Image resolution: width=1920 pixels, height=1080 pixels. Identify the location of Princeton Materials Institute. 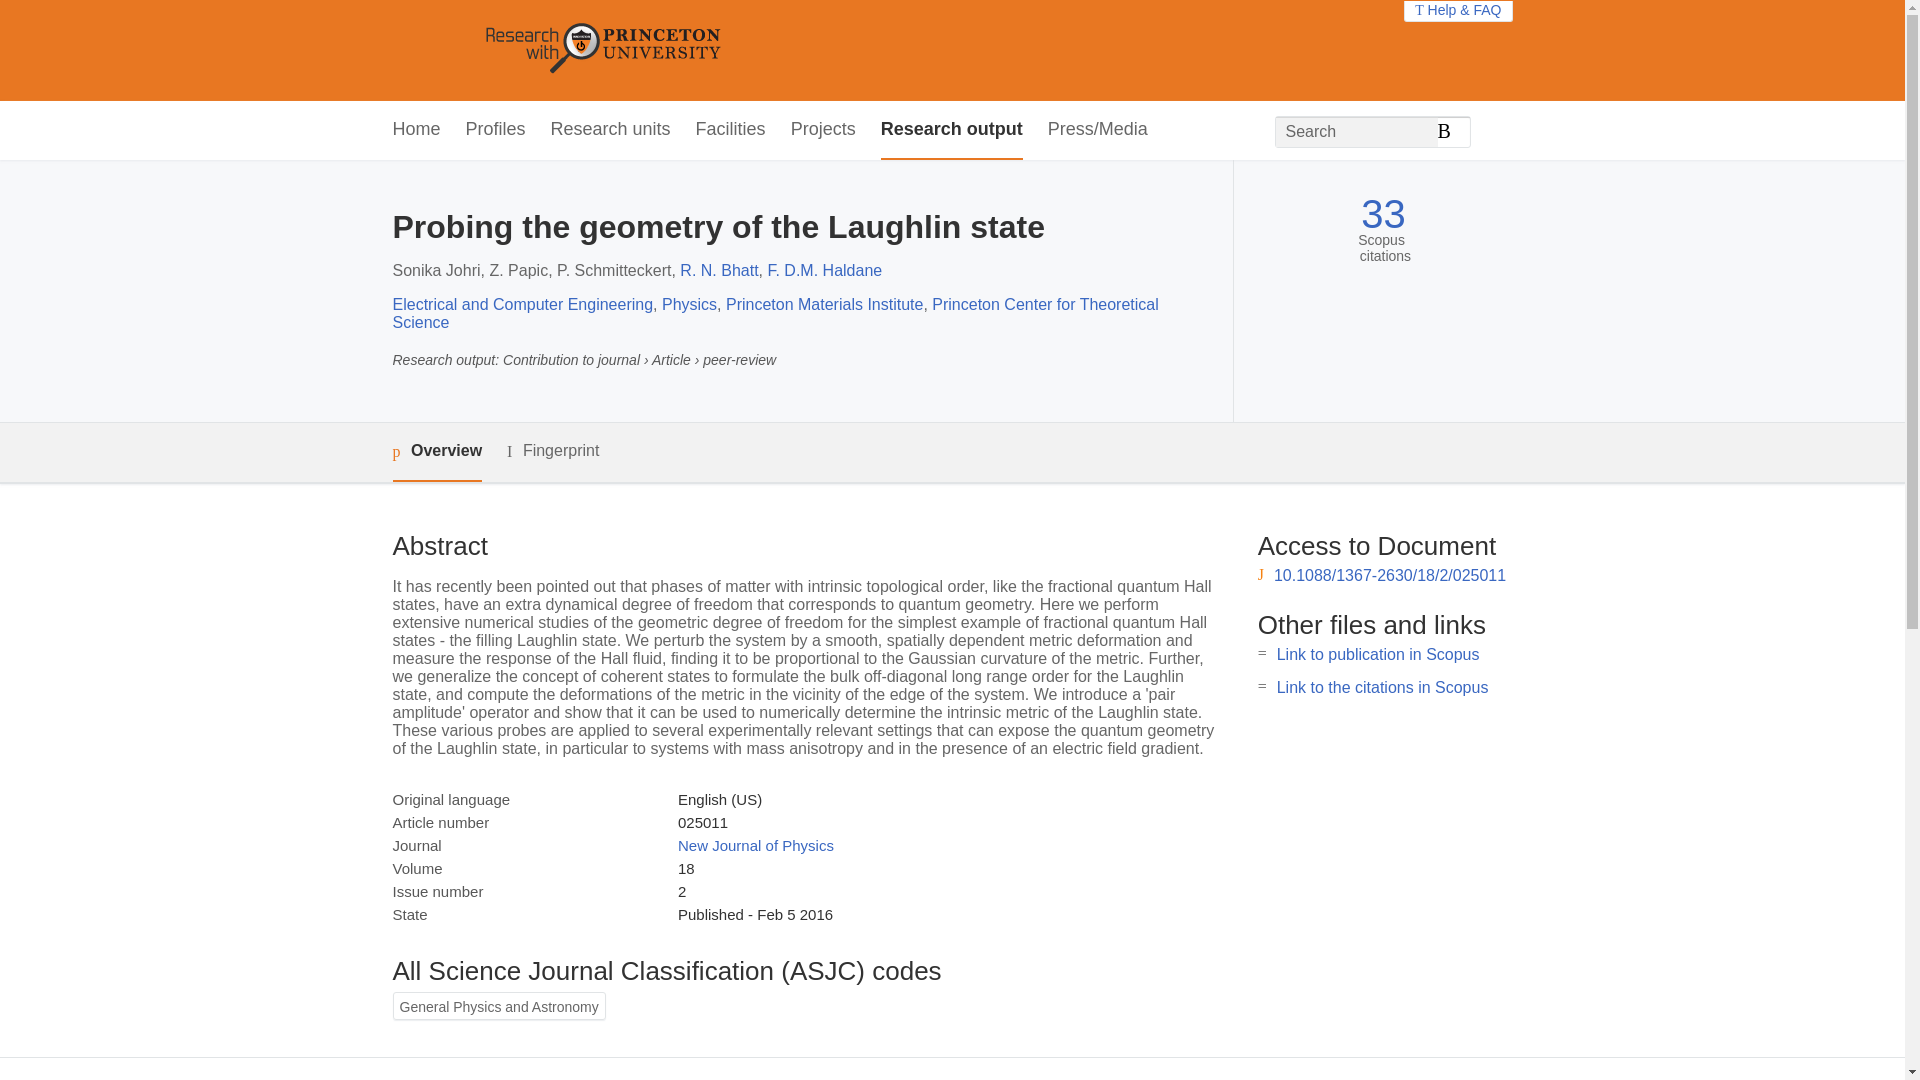
(824, 304).